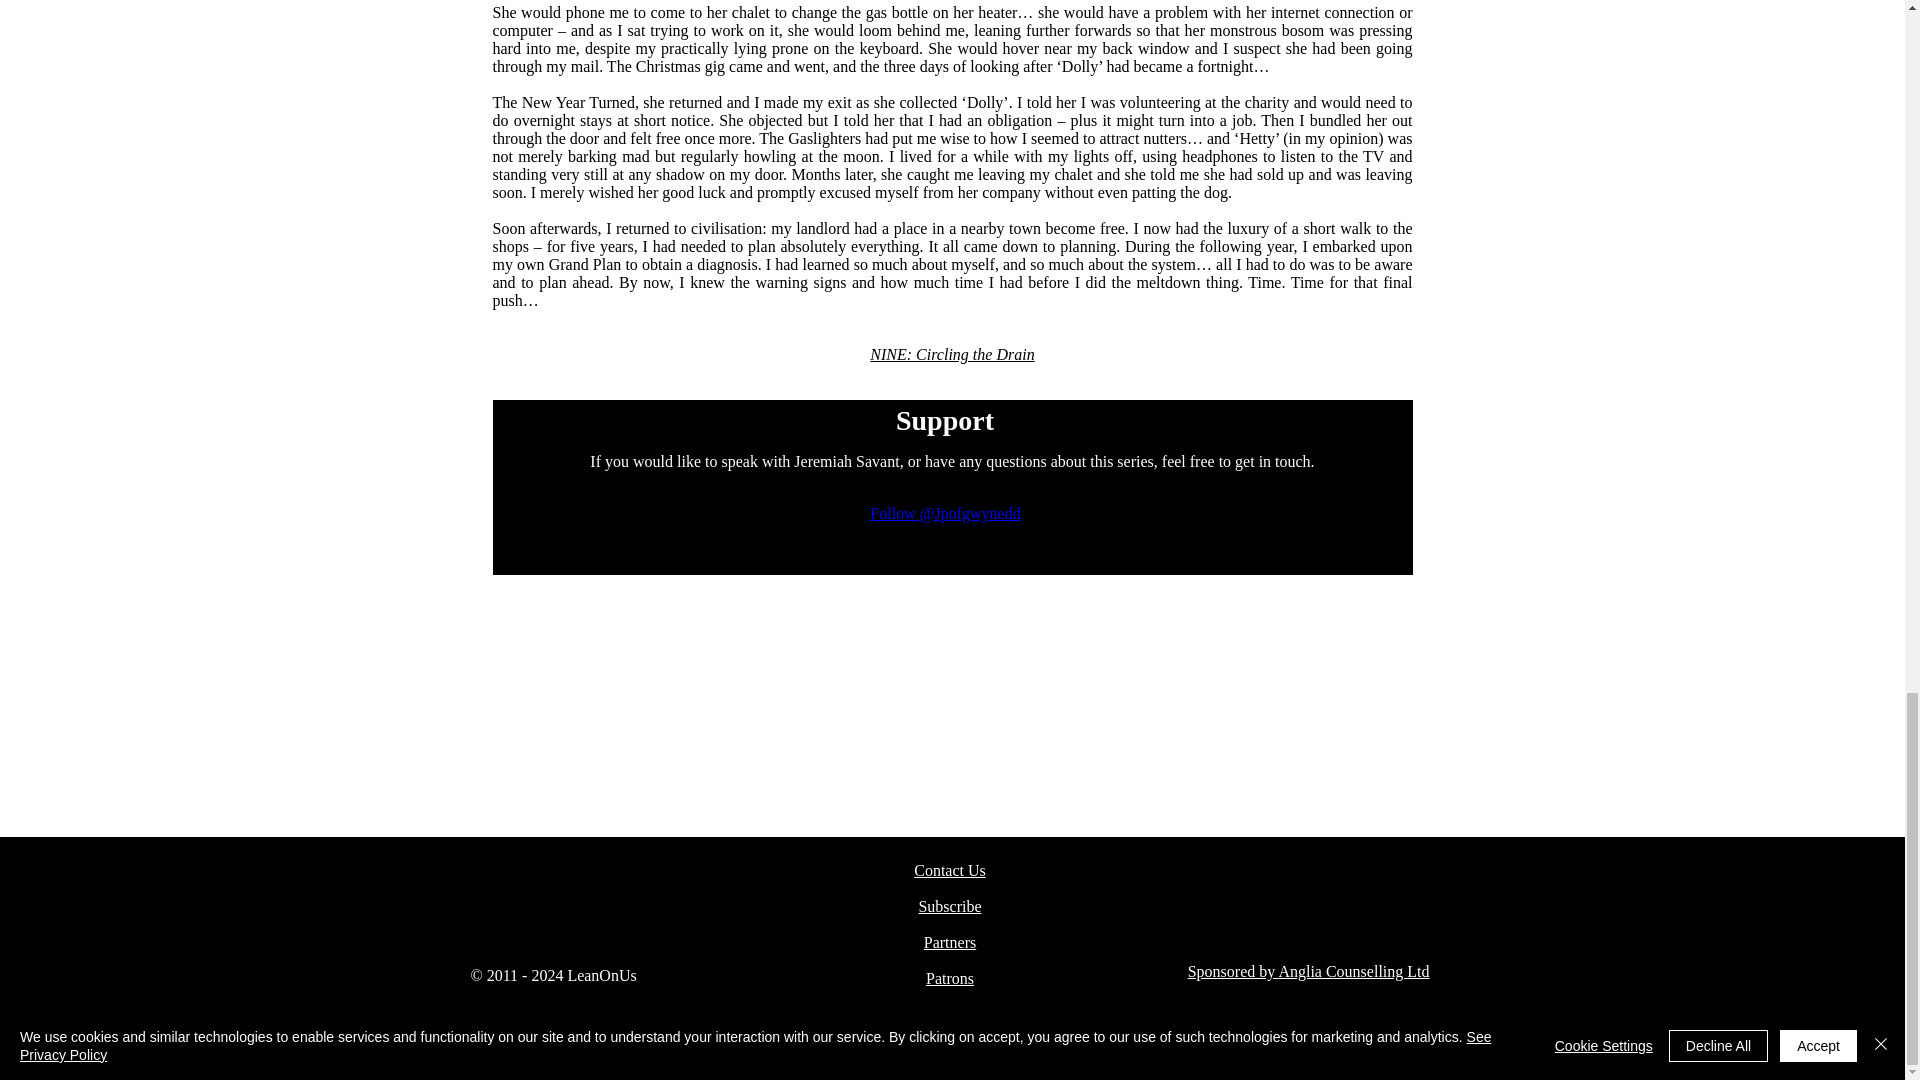 Image resolution: width=1920 pixels, height=1080 pixels. Describe the element at coordinates (950, 870) in the screenshot. I see `Contact Us` at that location.